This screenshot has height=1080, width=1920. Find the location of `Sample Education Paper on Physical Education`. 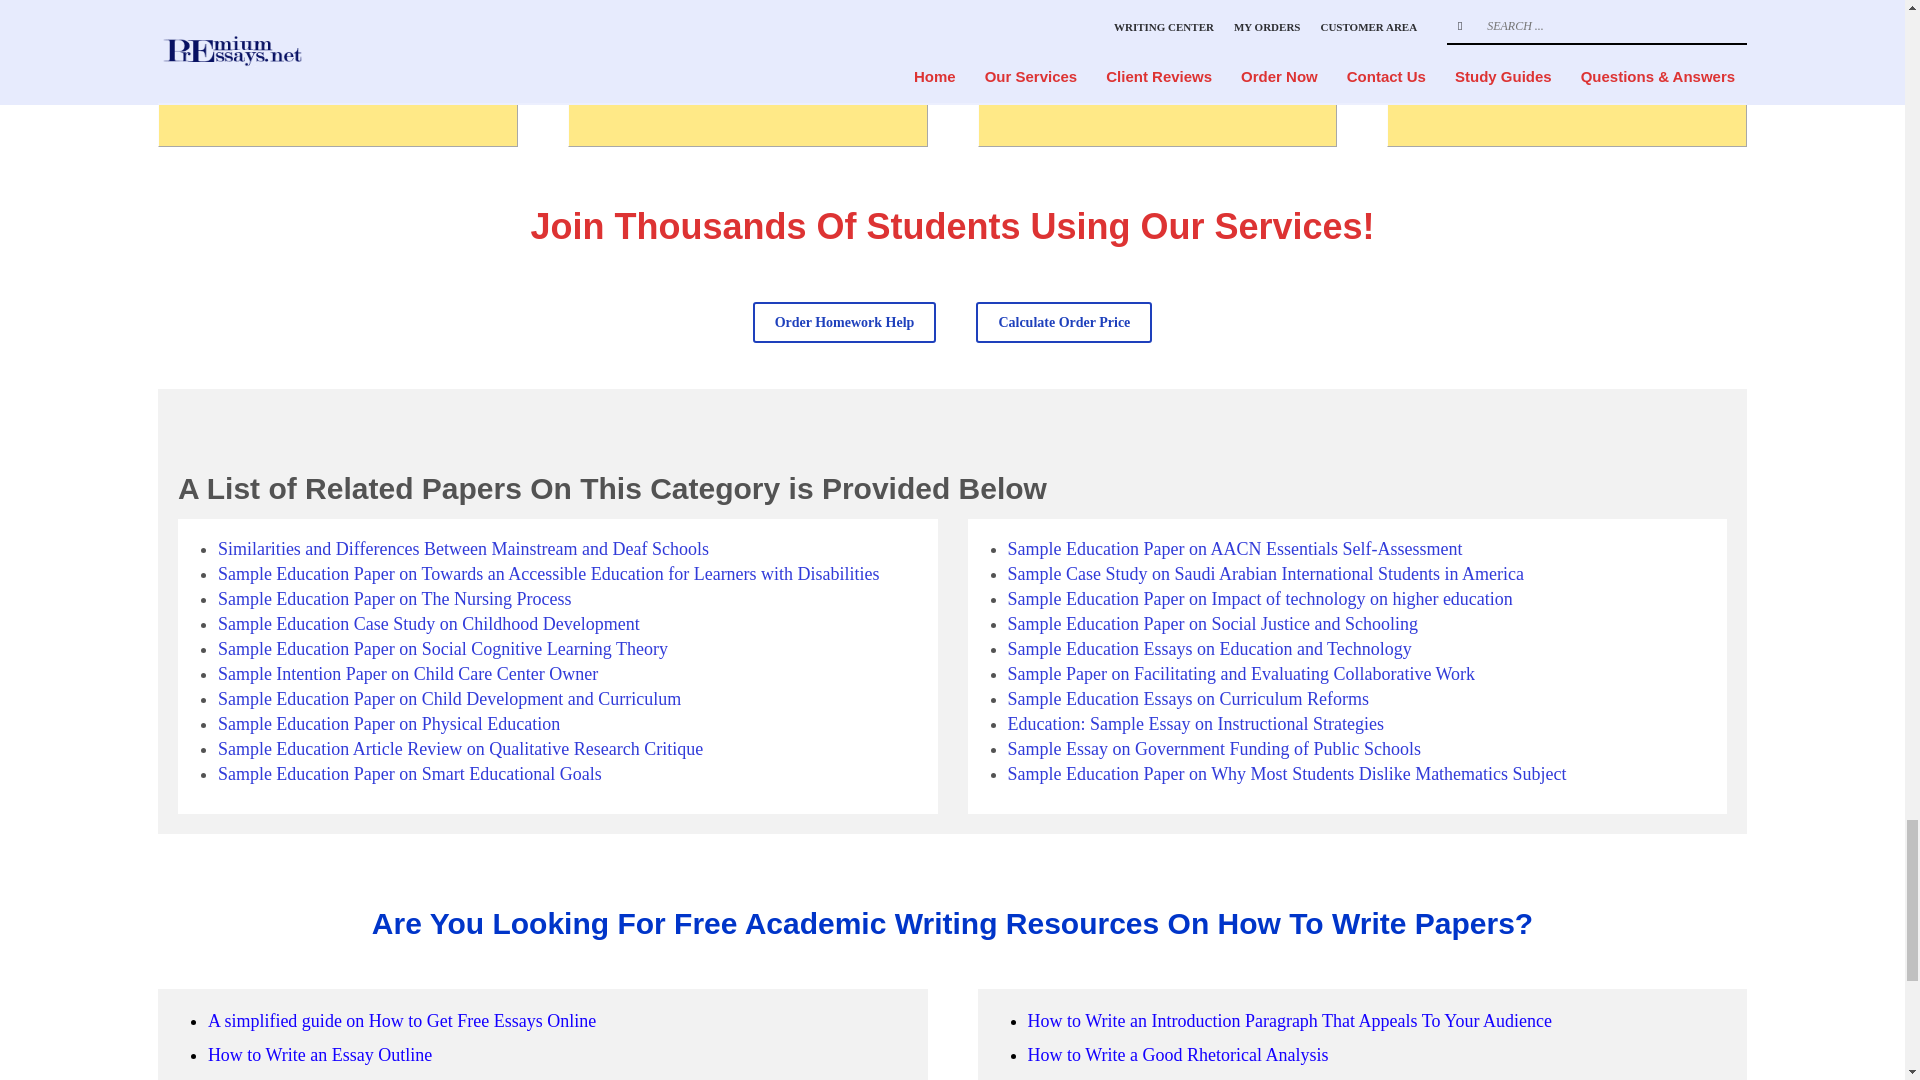

Sample Education Paper on Physical Education is located at coordinates (389, 724).